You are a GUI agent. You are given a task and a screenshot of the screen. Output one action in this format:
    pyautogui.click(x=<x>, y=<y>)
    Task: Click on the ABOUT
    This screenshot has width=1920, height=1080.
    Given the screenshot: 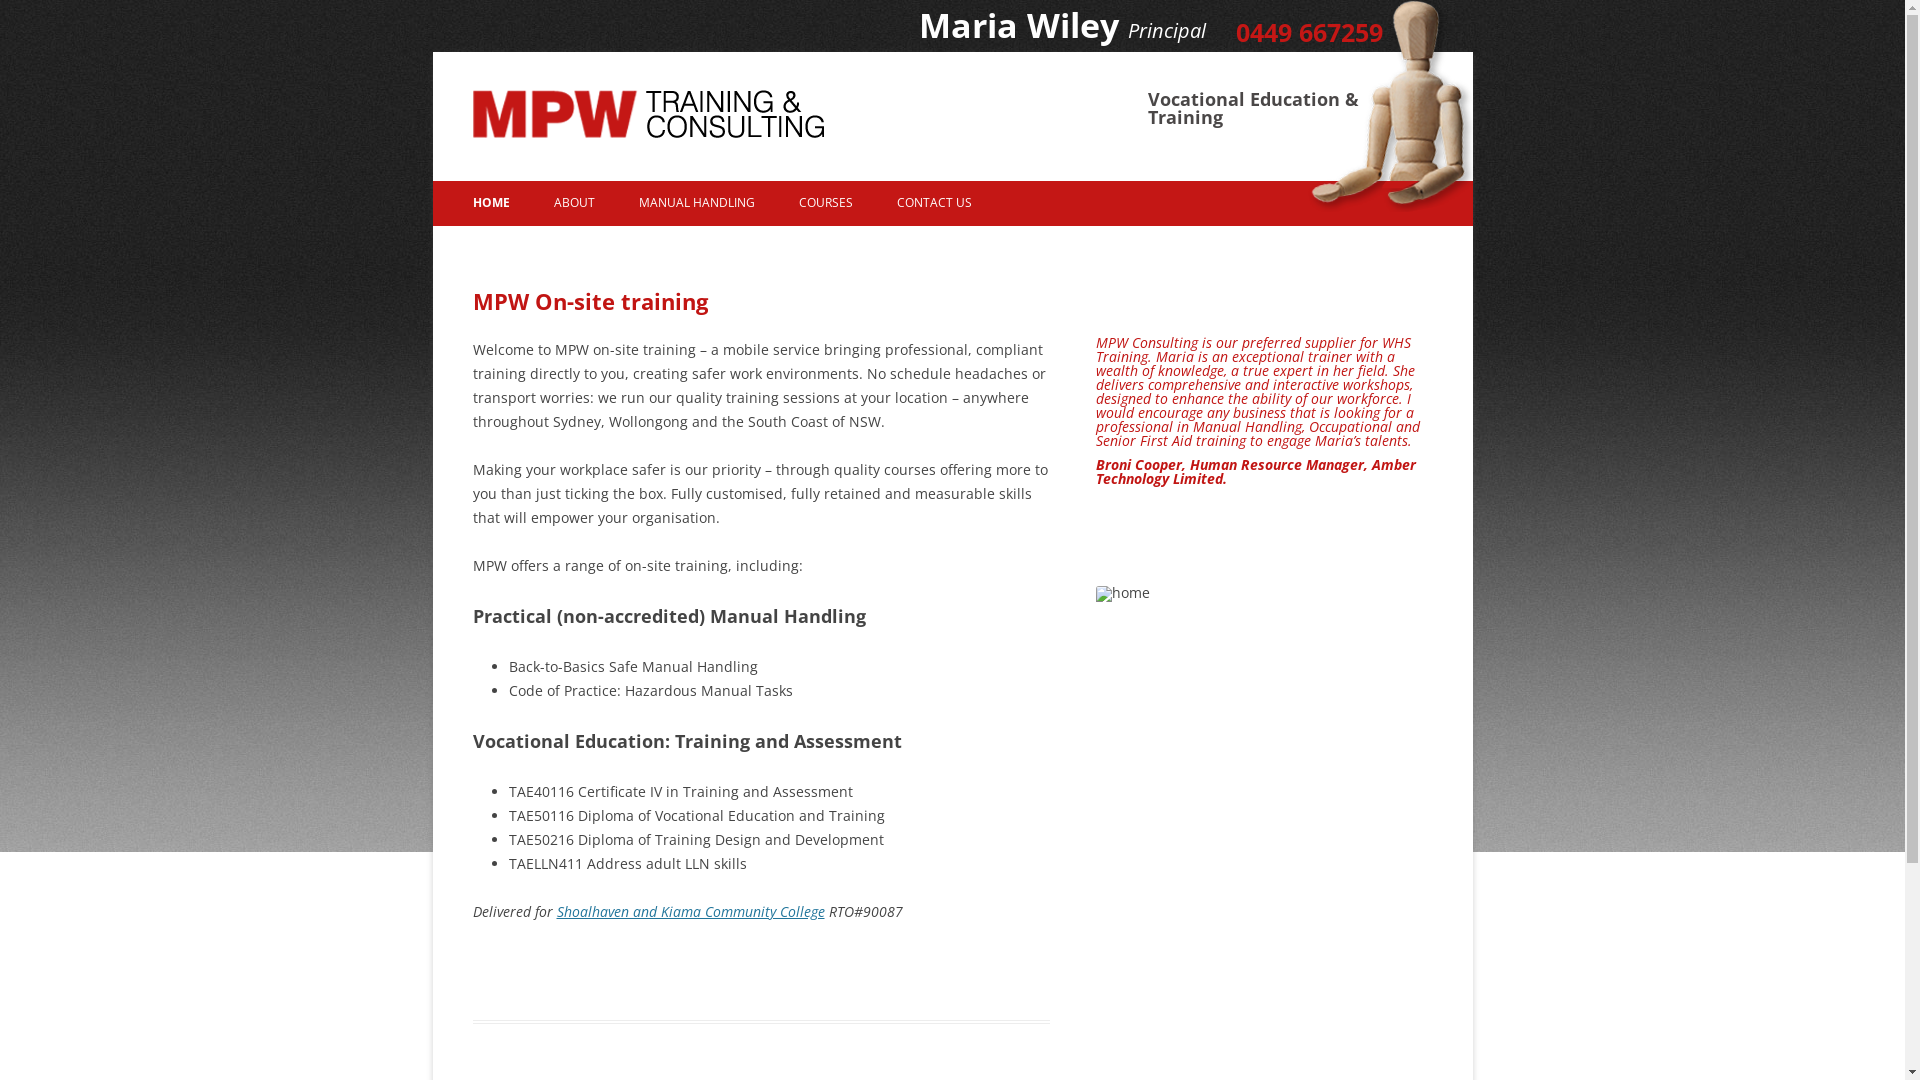 What is the action you would take?
    pyautogui.click(x=574, y=203)
    